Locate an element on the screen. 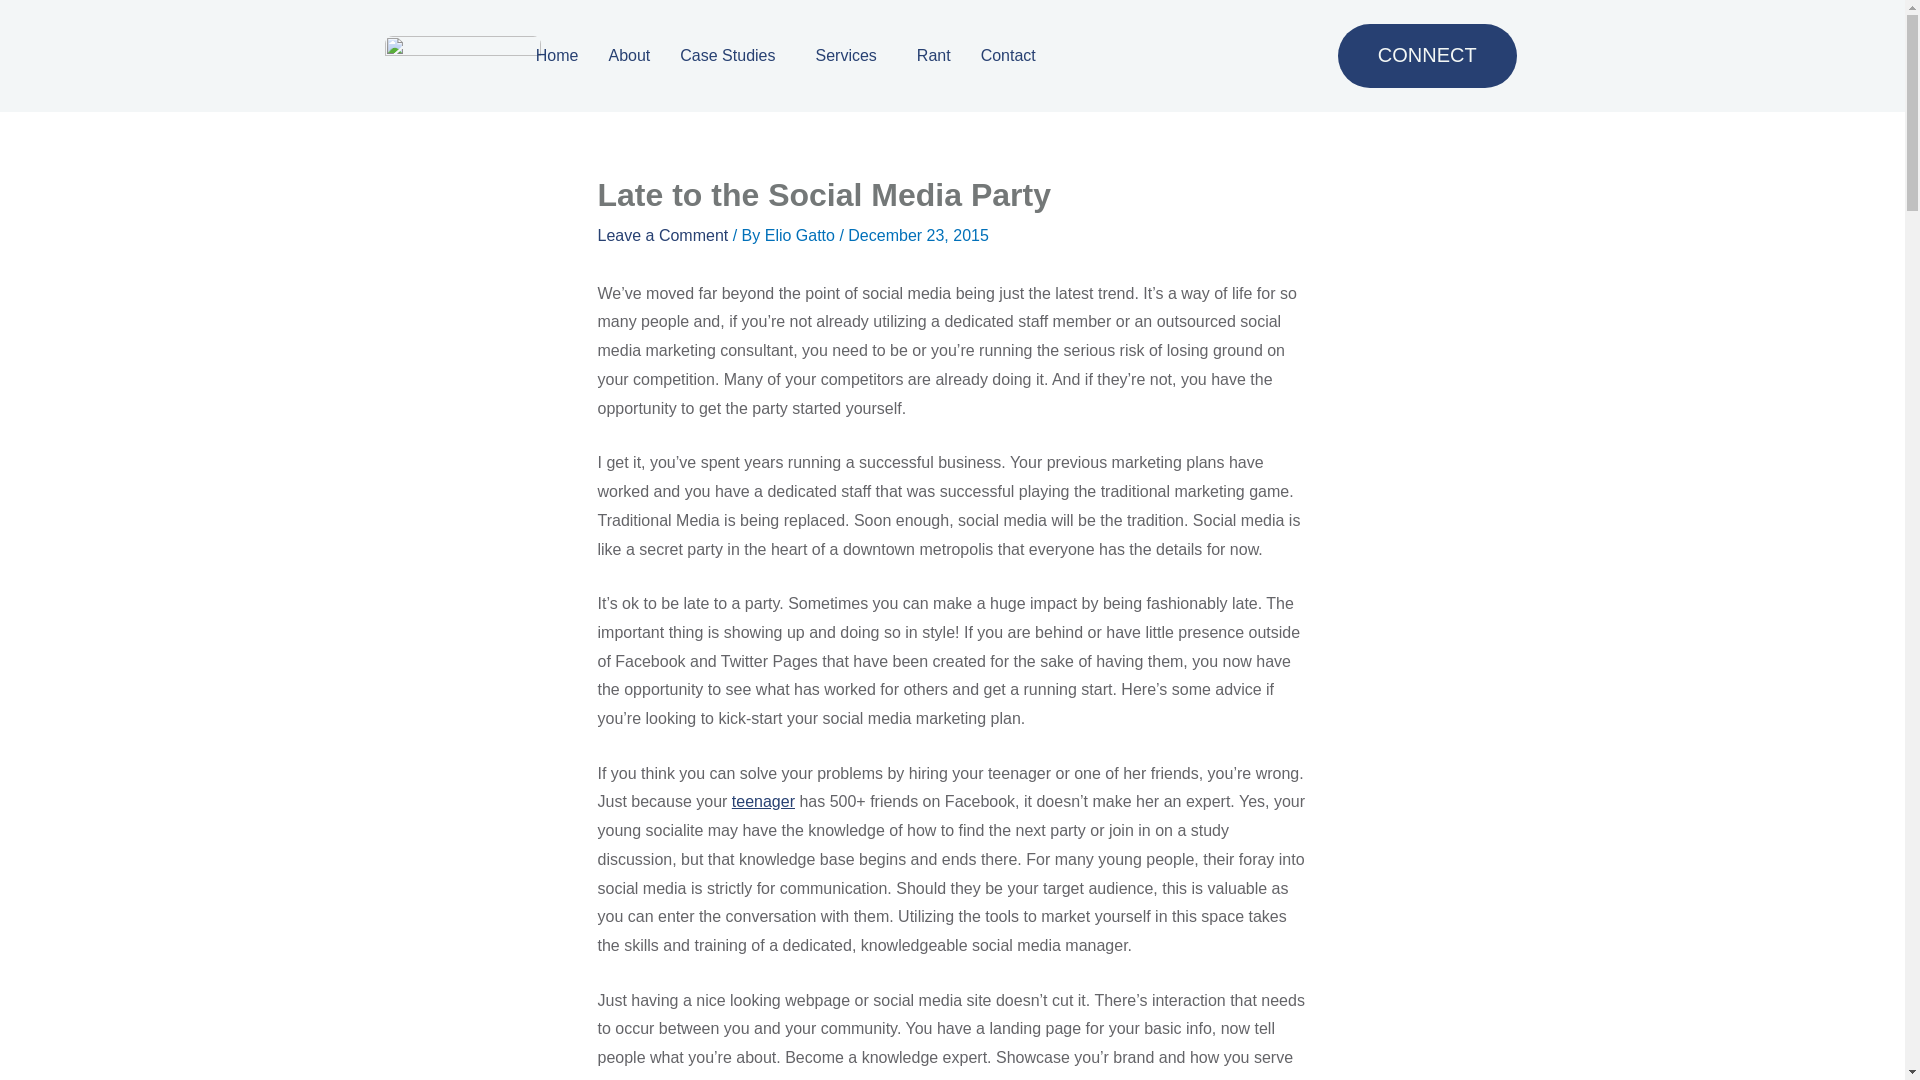  Elio Gatto is located at coordinates (802, 235).